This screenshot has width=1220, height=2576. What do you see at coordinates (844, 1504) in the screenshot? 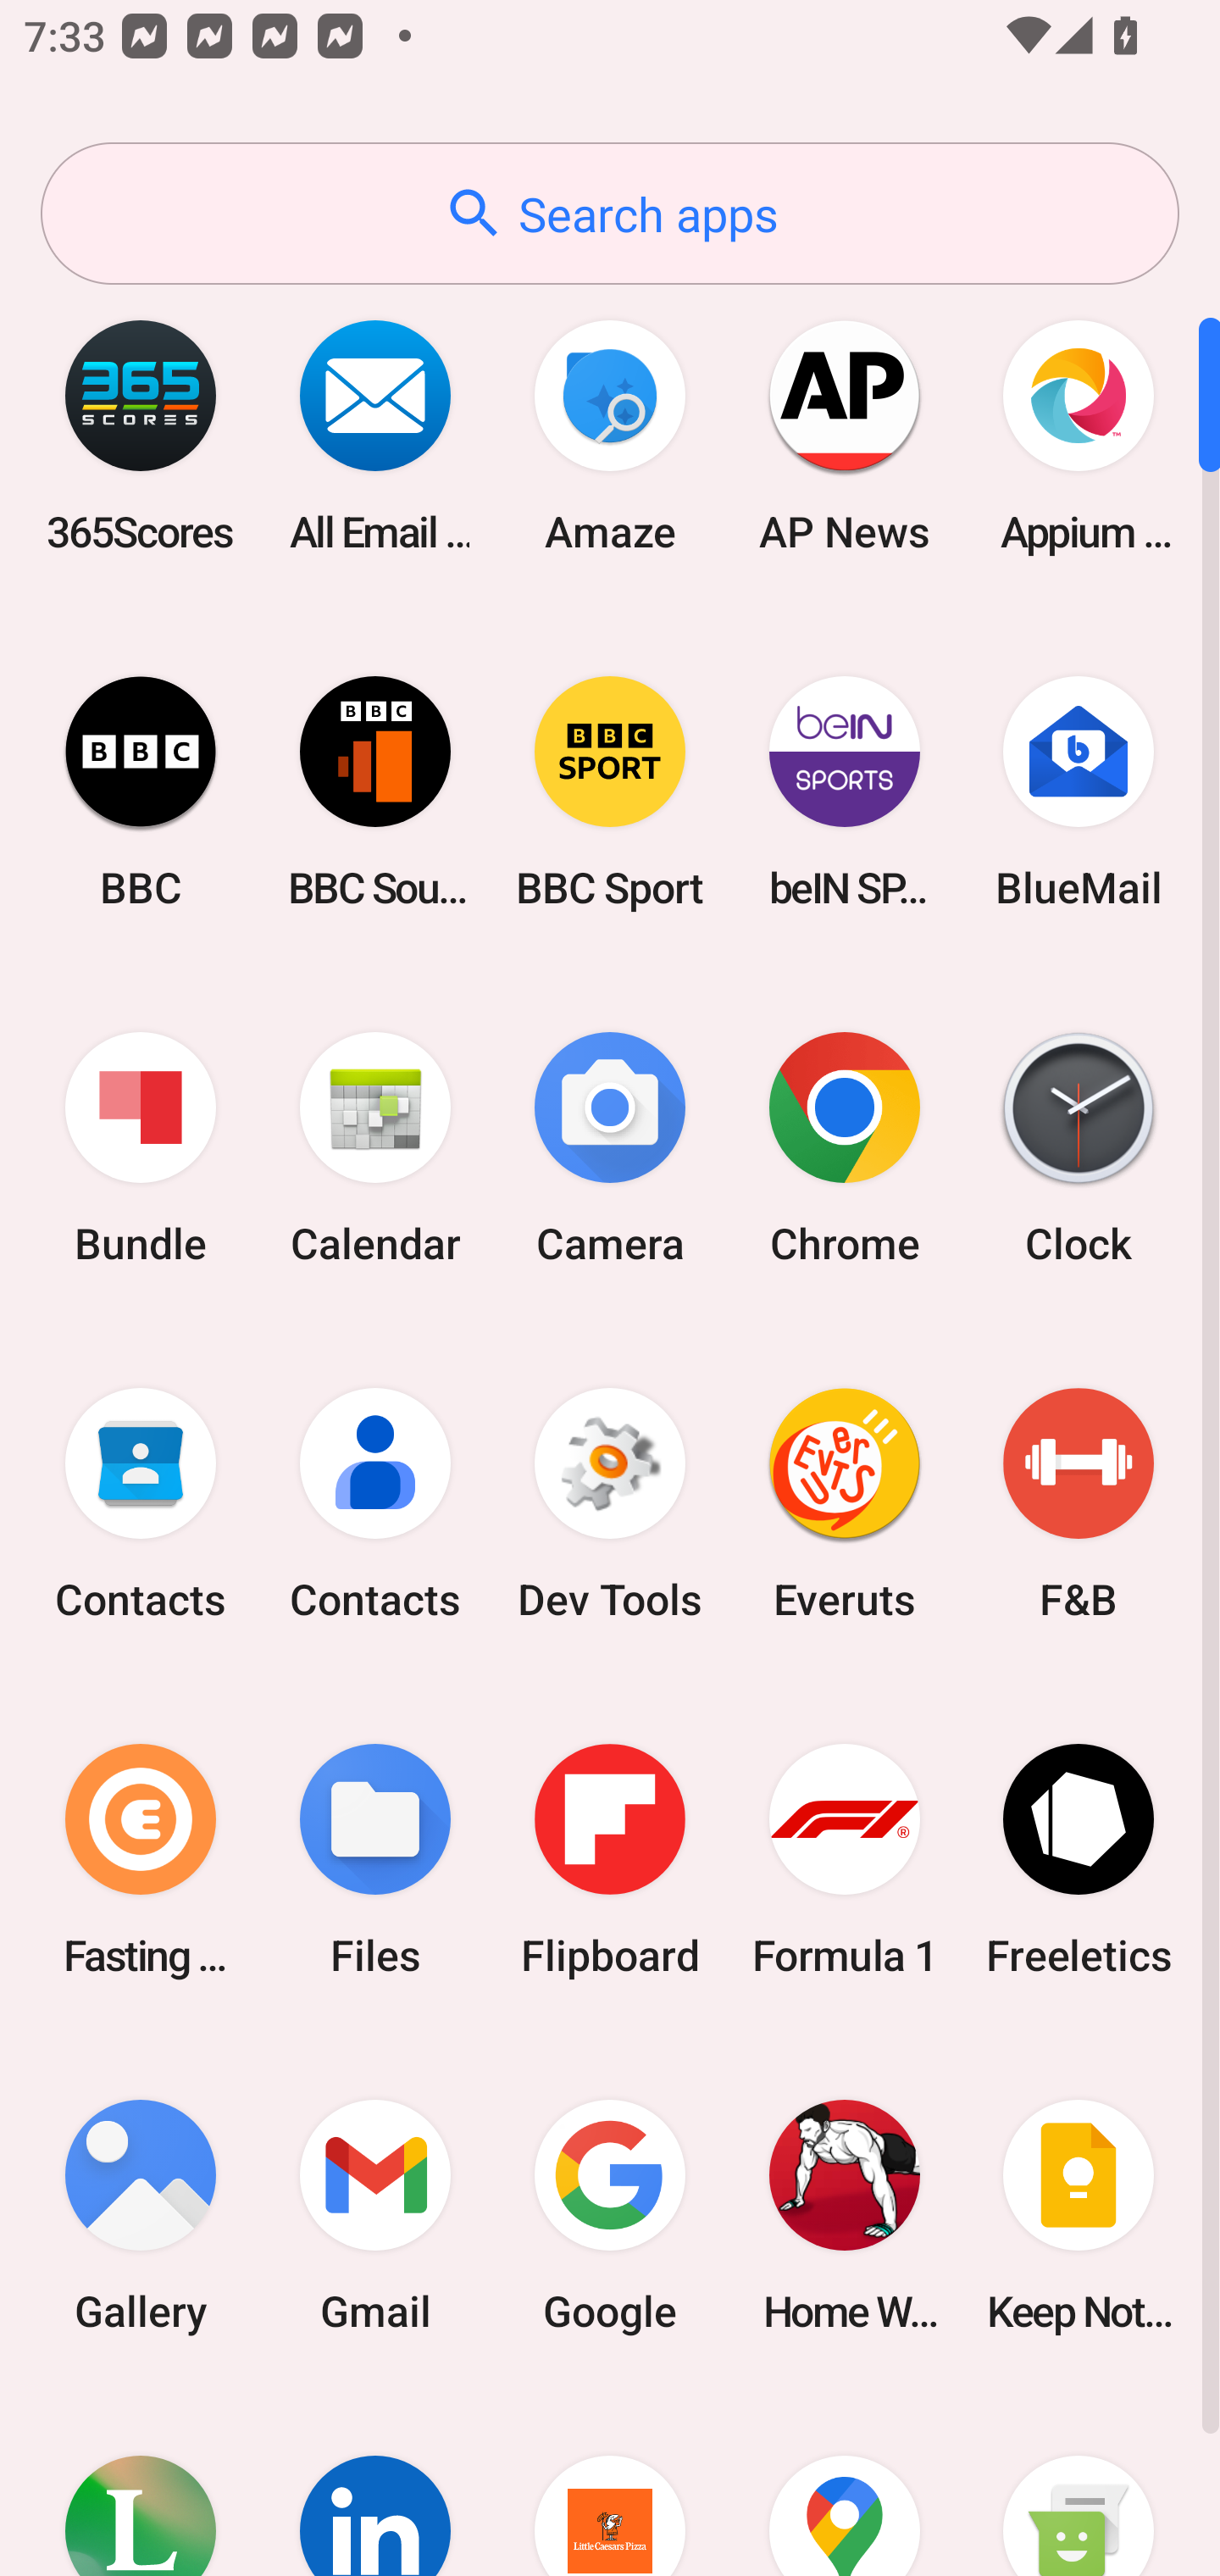
I see `Everuts` at bounding box center [844, 1504].